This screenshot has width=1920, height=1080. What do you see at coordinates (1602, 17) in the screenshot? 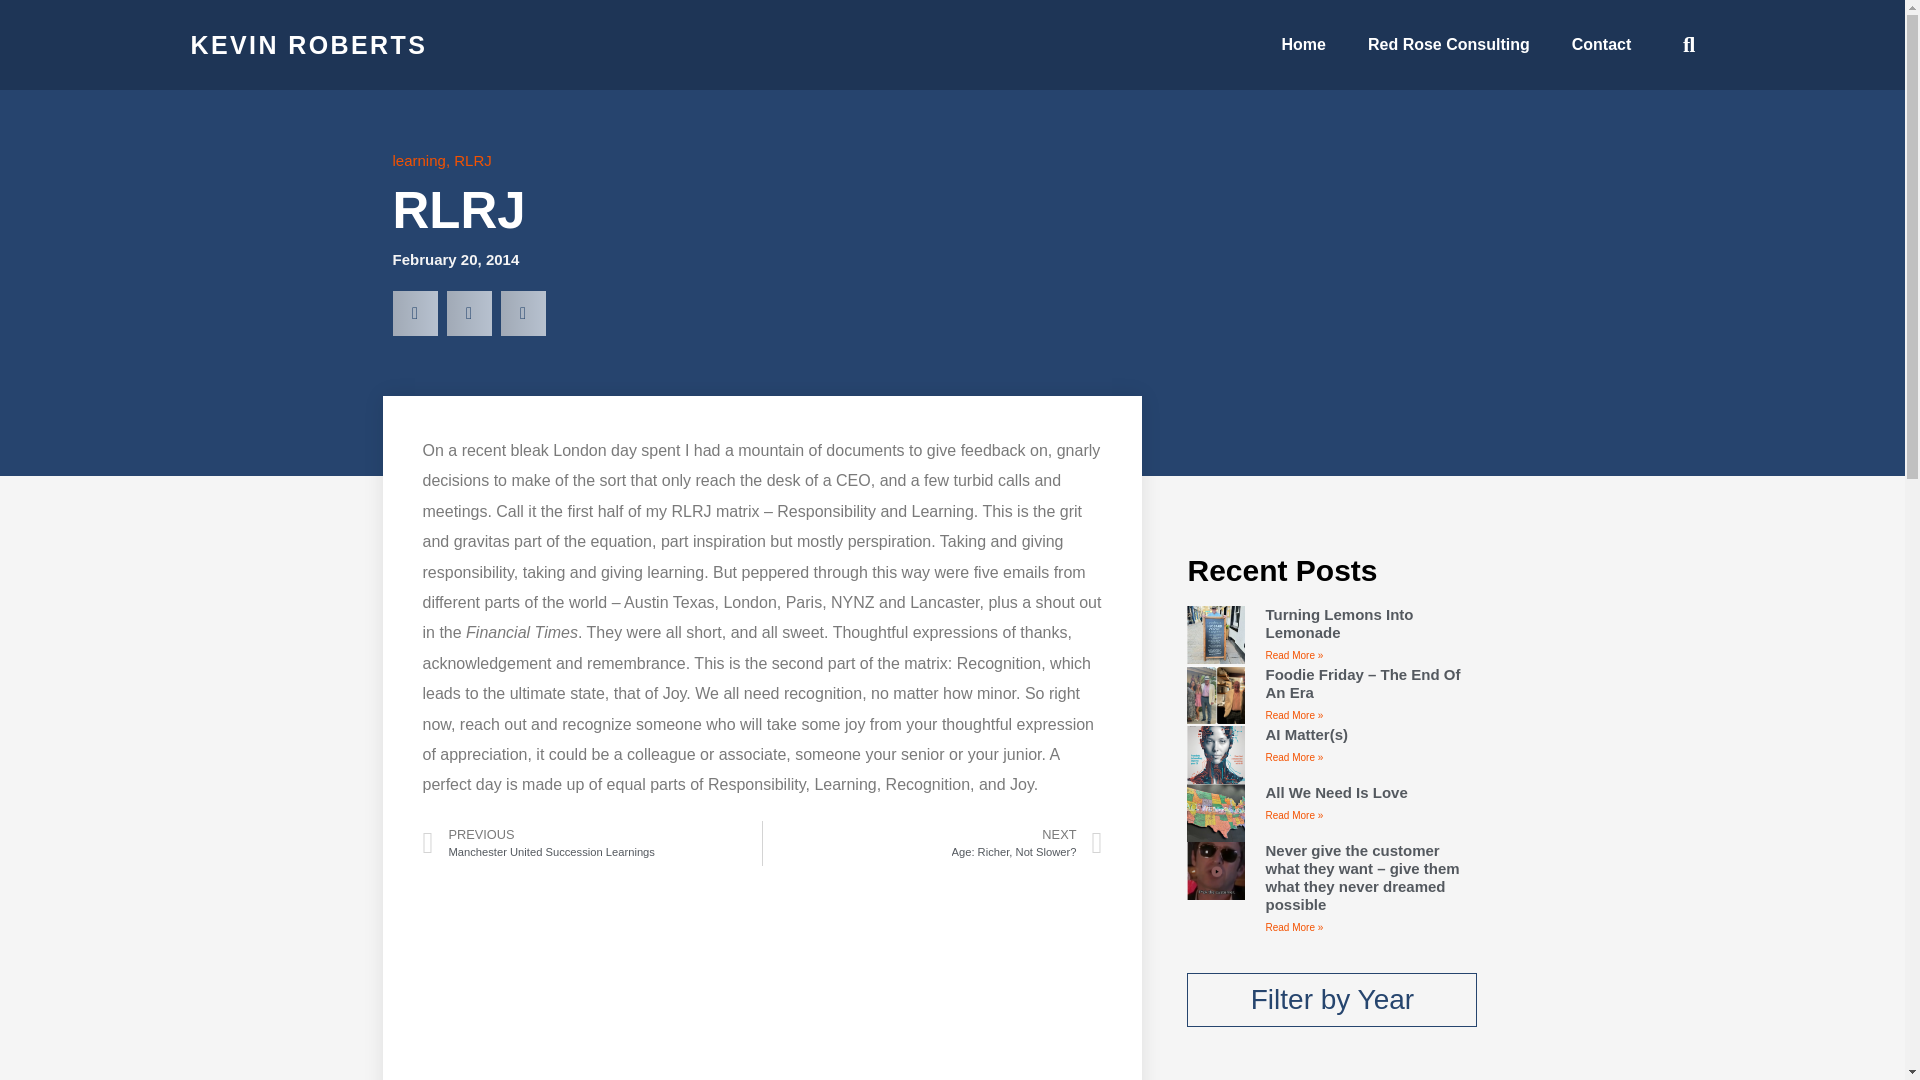
I see `KEVIN ROBERTS` at bounding box center [1602, 17].